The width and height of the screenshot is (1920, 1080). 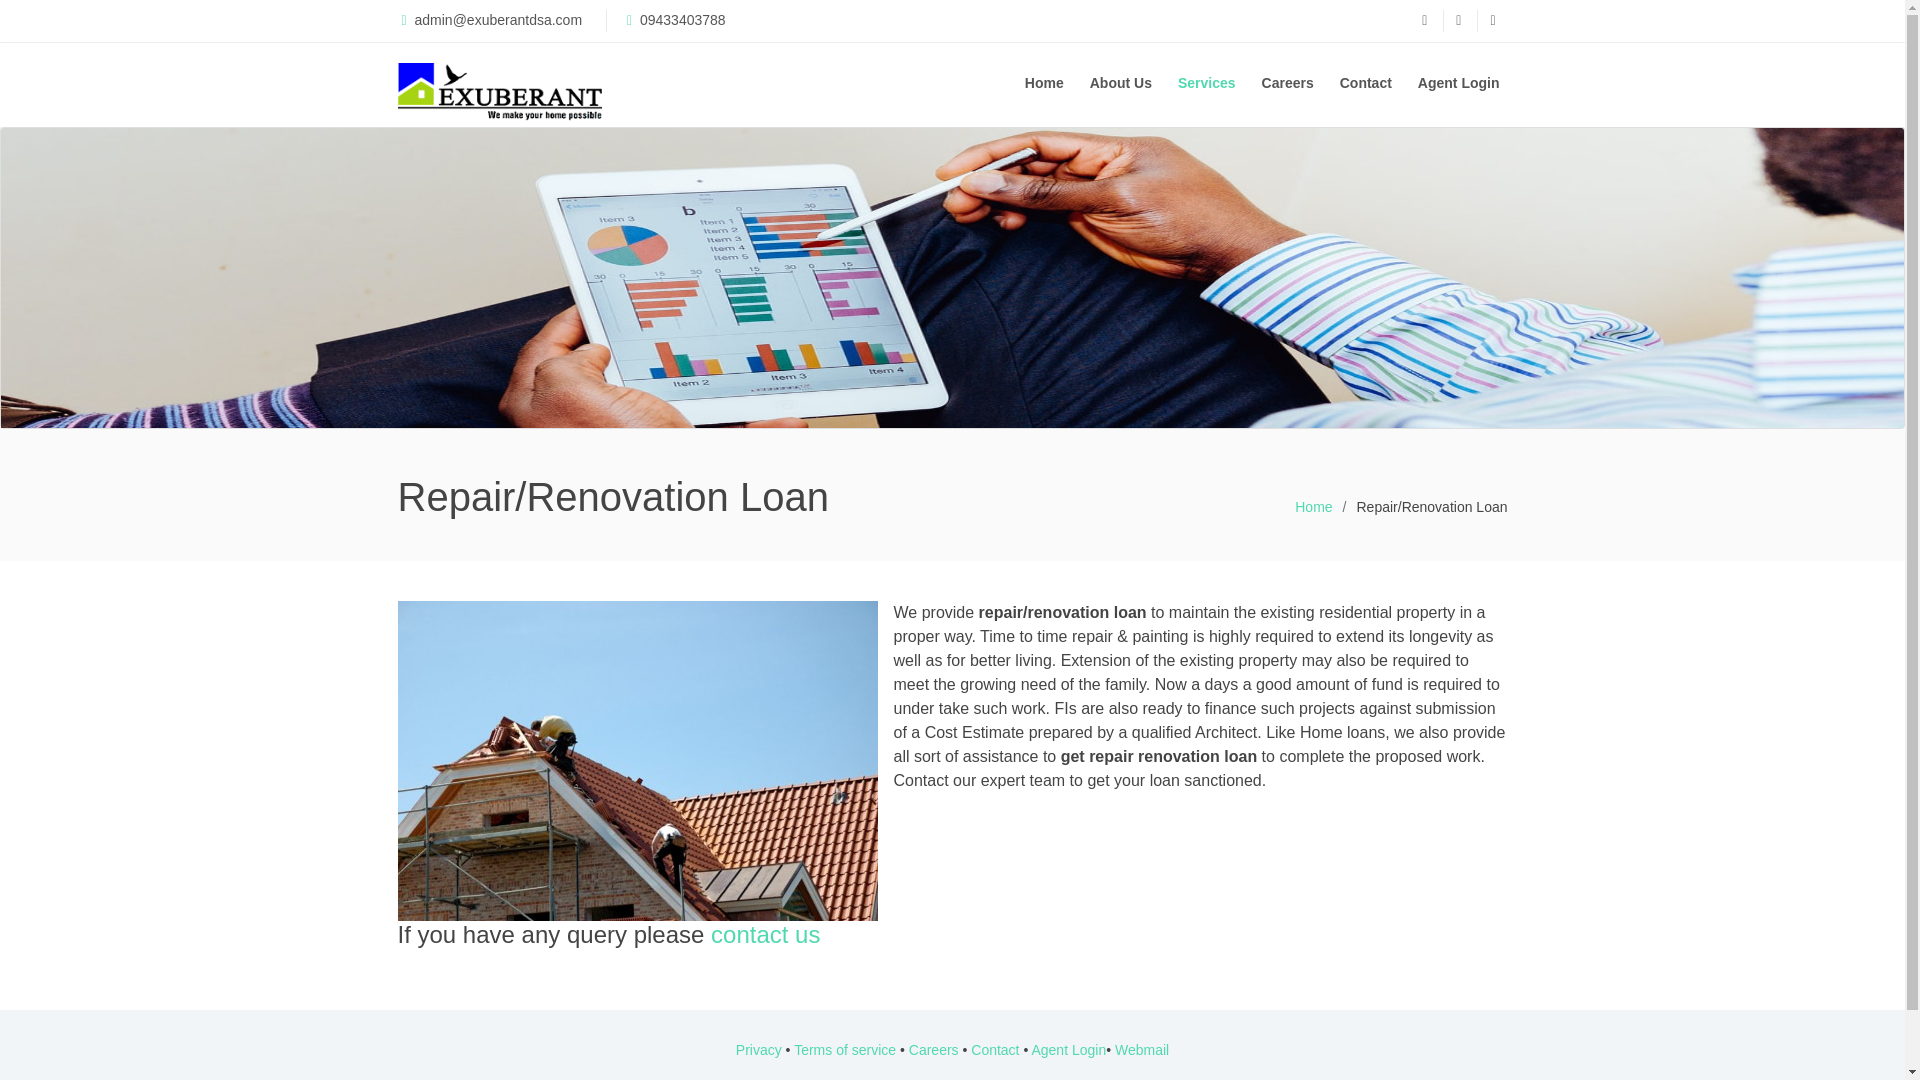 I want to click on Contact, so click(x=1366, y=82).